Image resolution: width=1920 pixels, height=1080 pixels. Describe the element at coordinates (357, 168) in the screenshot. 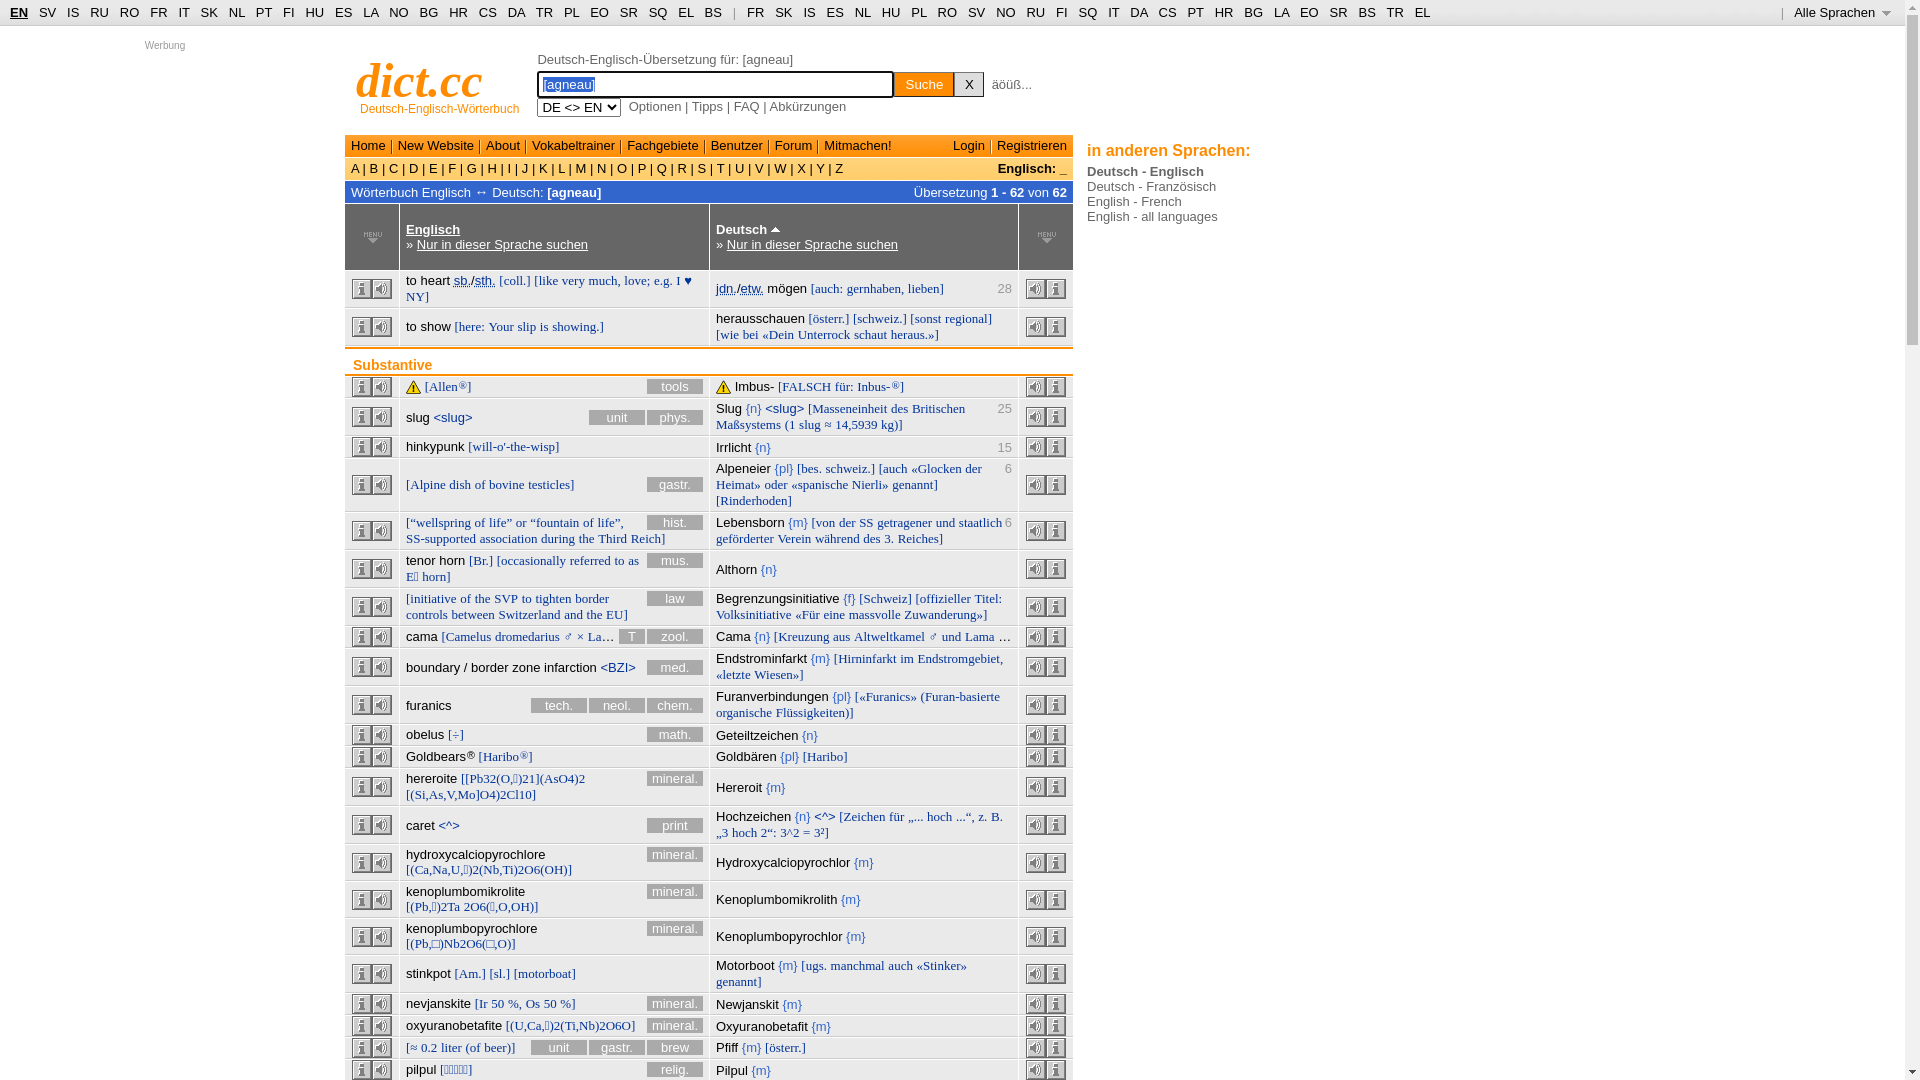

I see `A` at that location.